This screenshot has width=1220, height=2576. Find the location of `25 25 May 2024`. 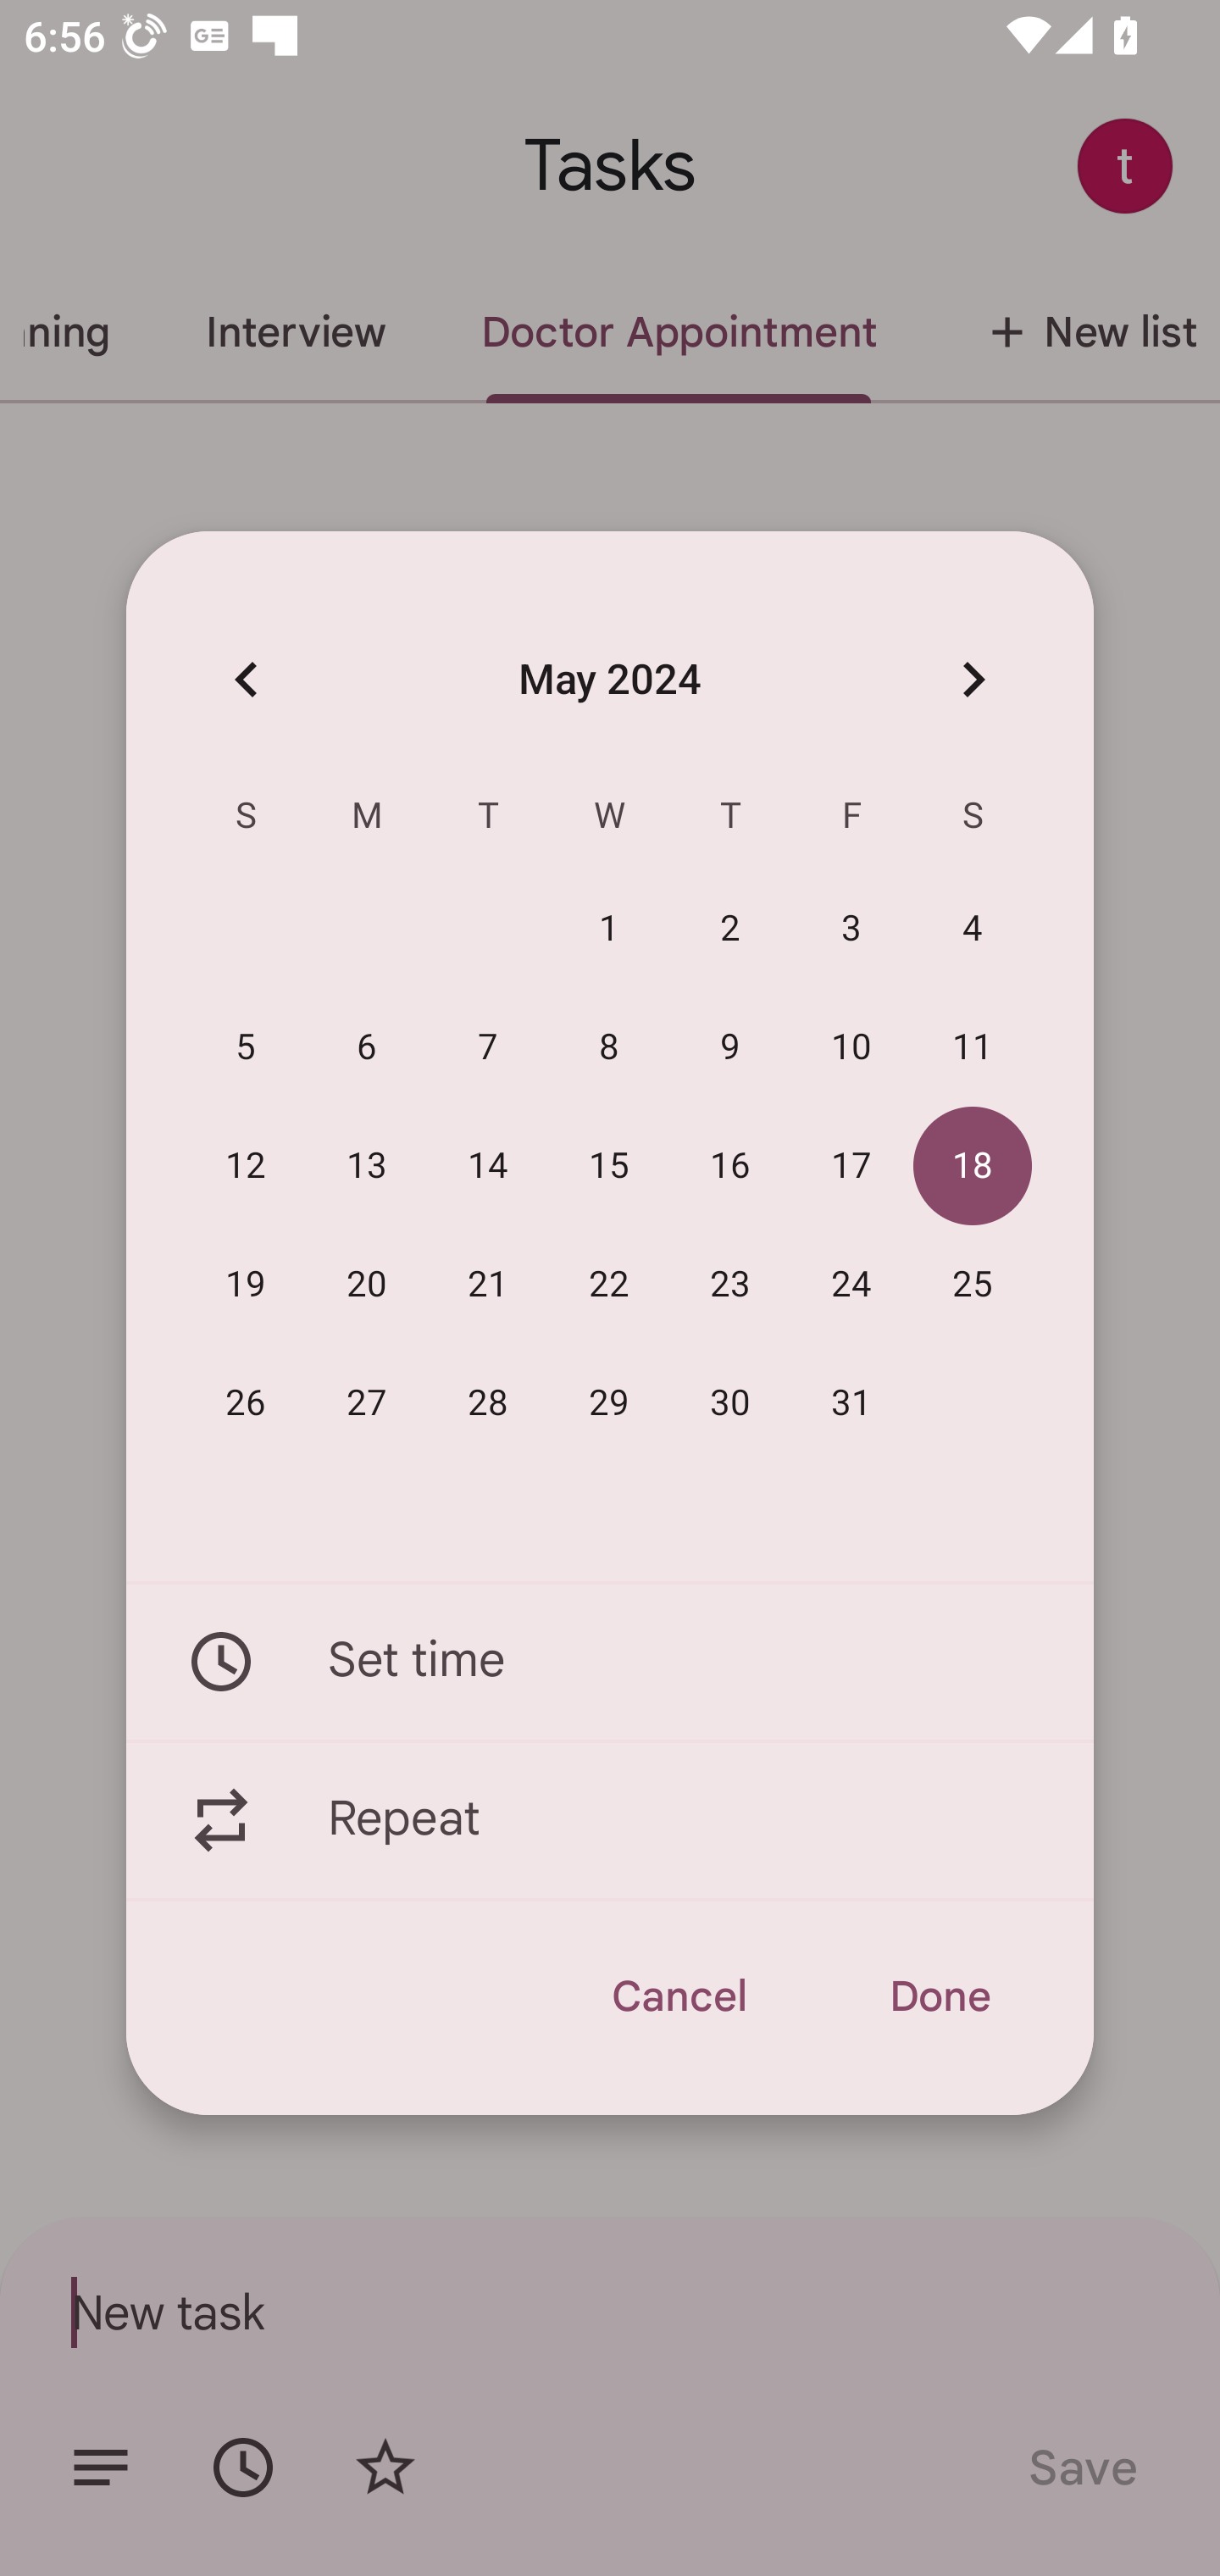

25 25 May 2024 is located at coordinates (973, 1285).